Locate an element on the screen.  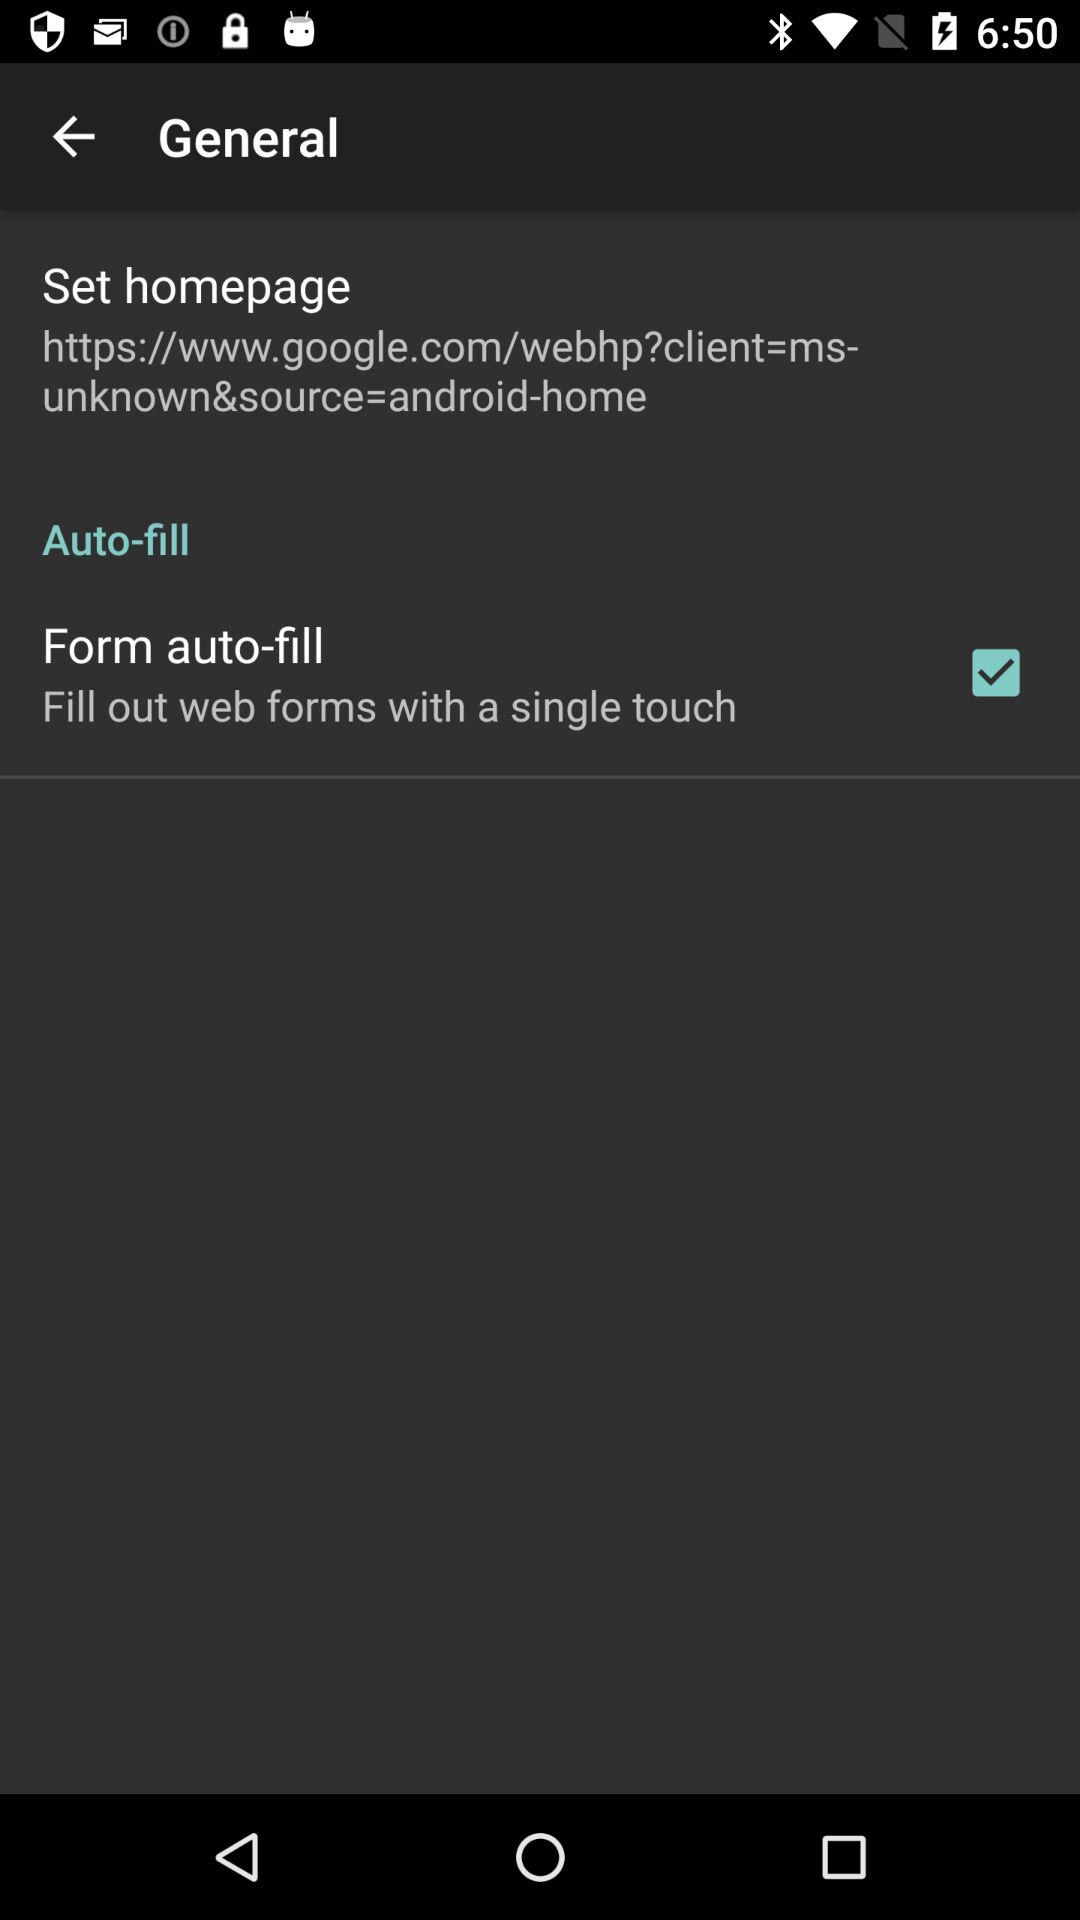
turn on the app to the left of general item is located at coordinates (73, 136).